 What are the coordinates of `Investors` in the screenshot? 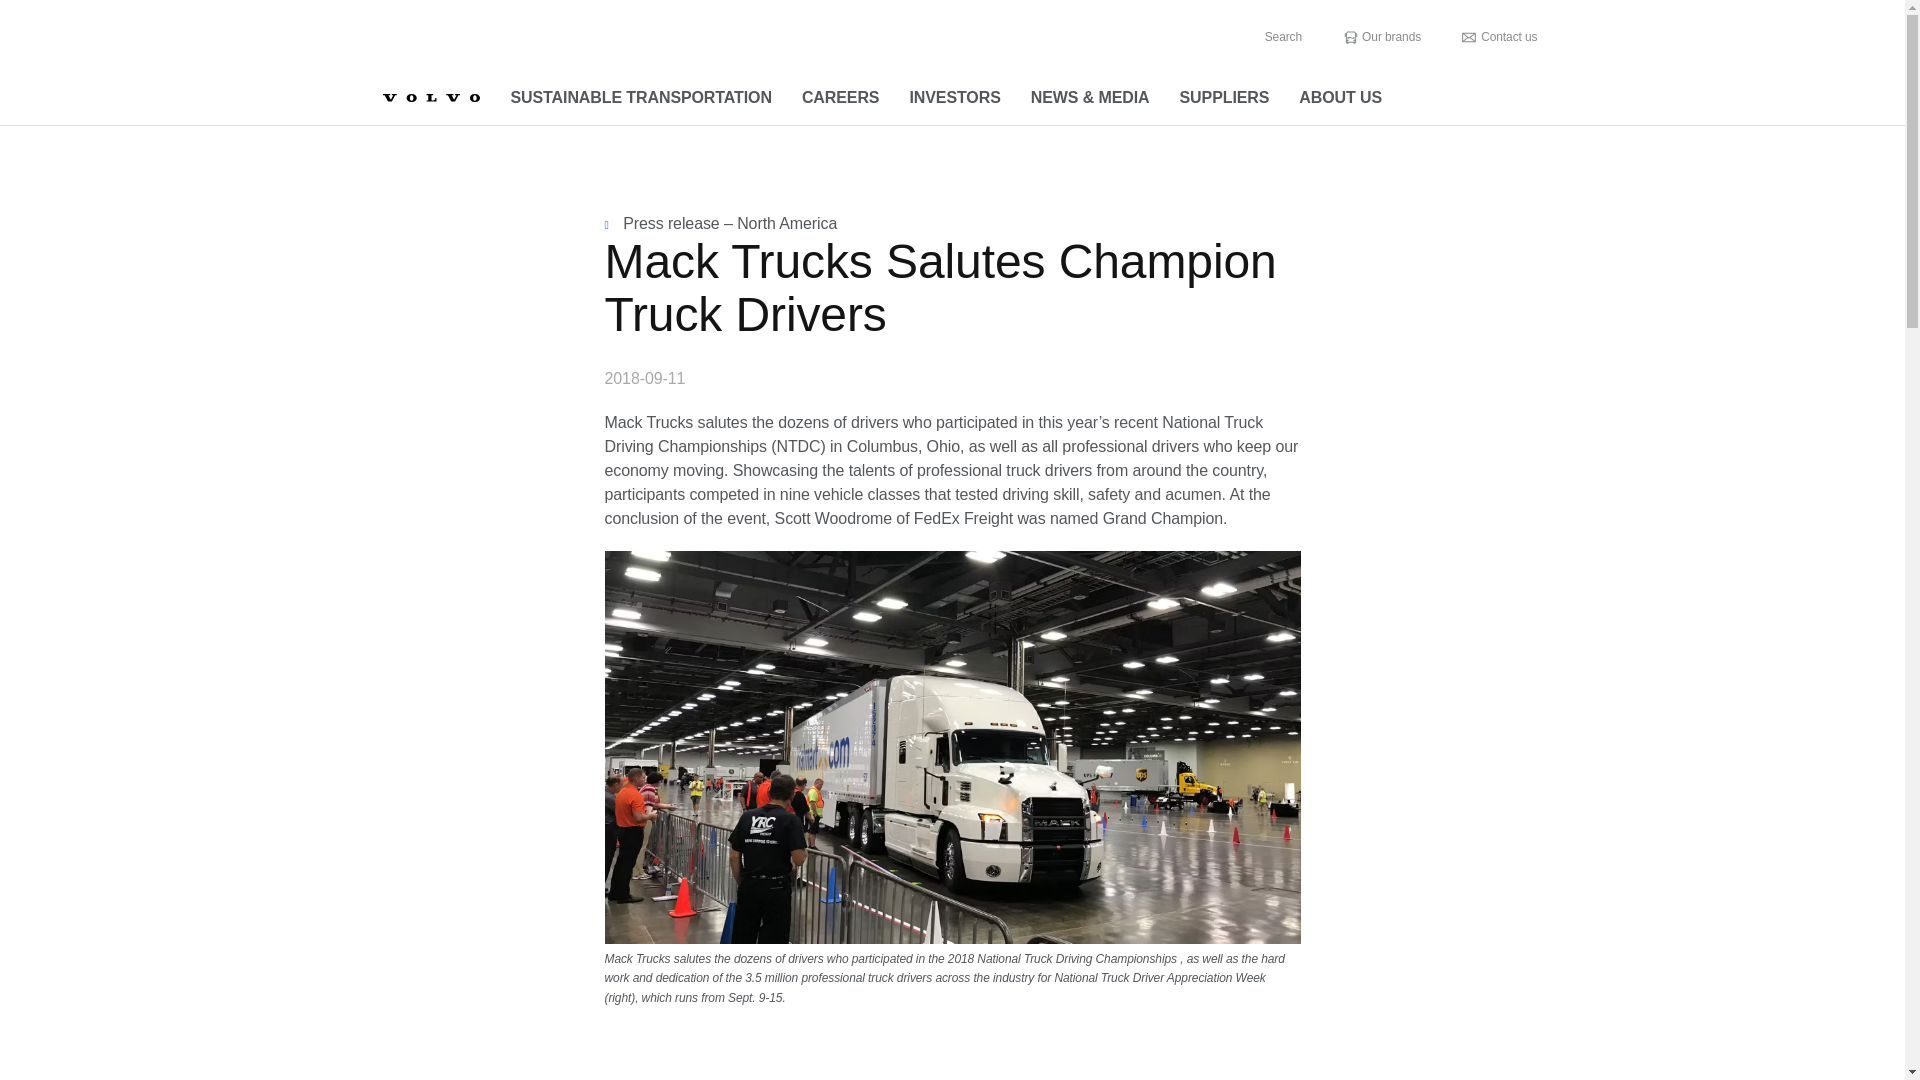 It's located at (954, 98).